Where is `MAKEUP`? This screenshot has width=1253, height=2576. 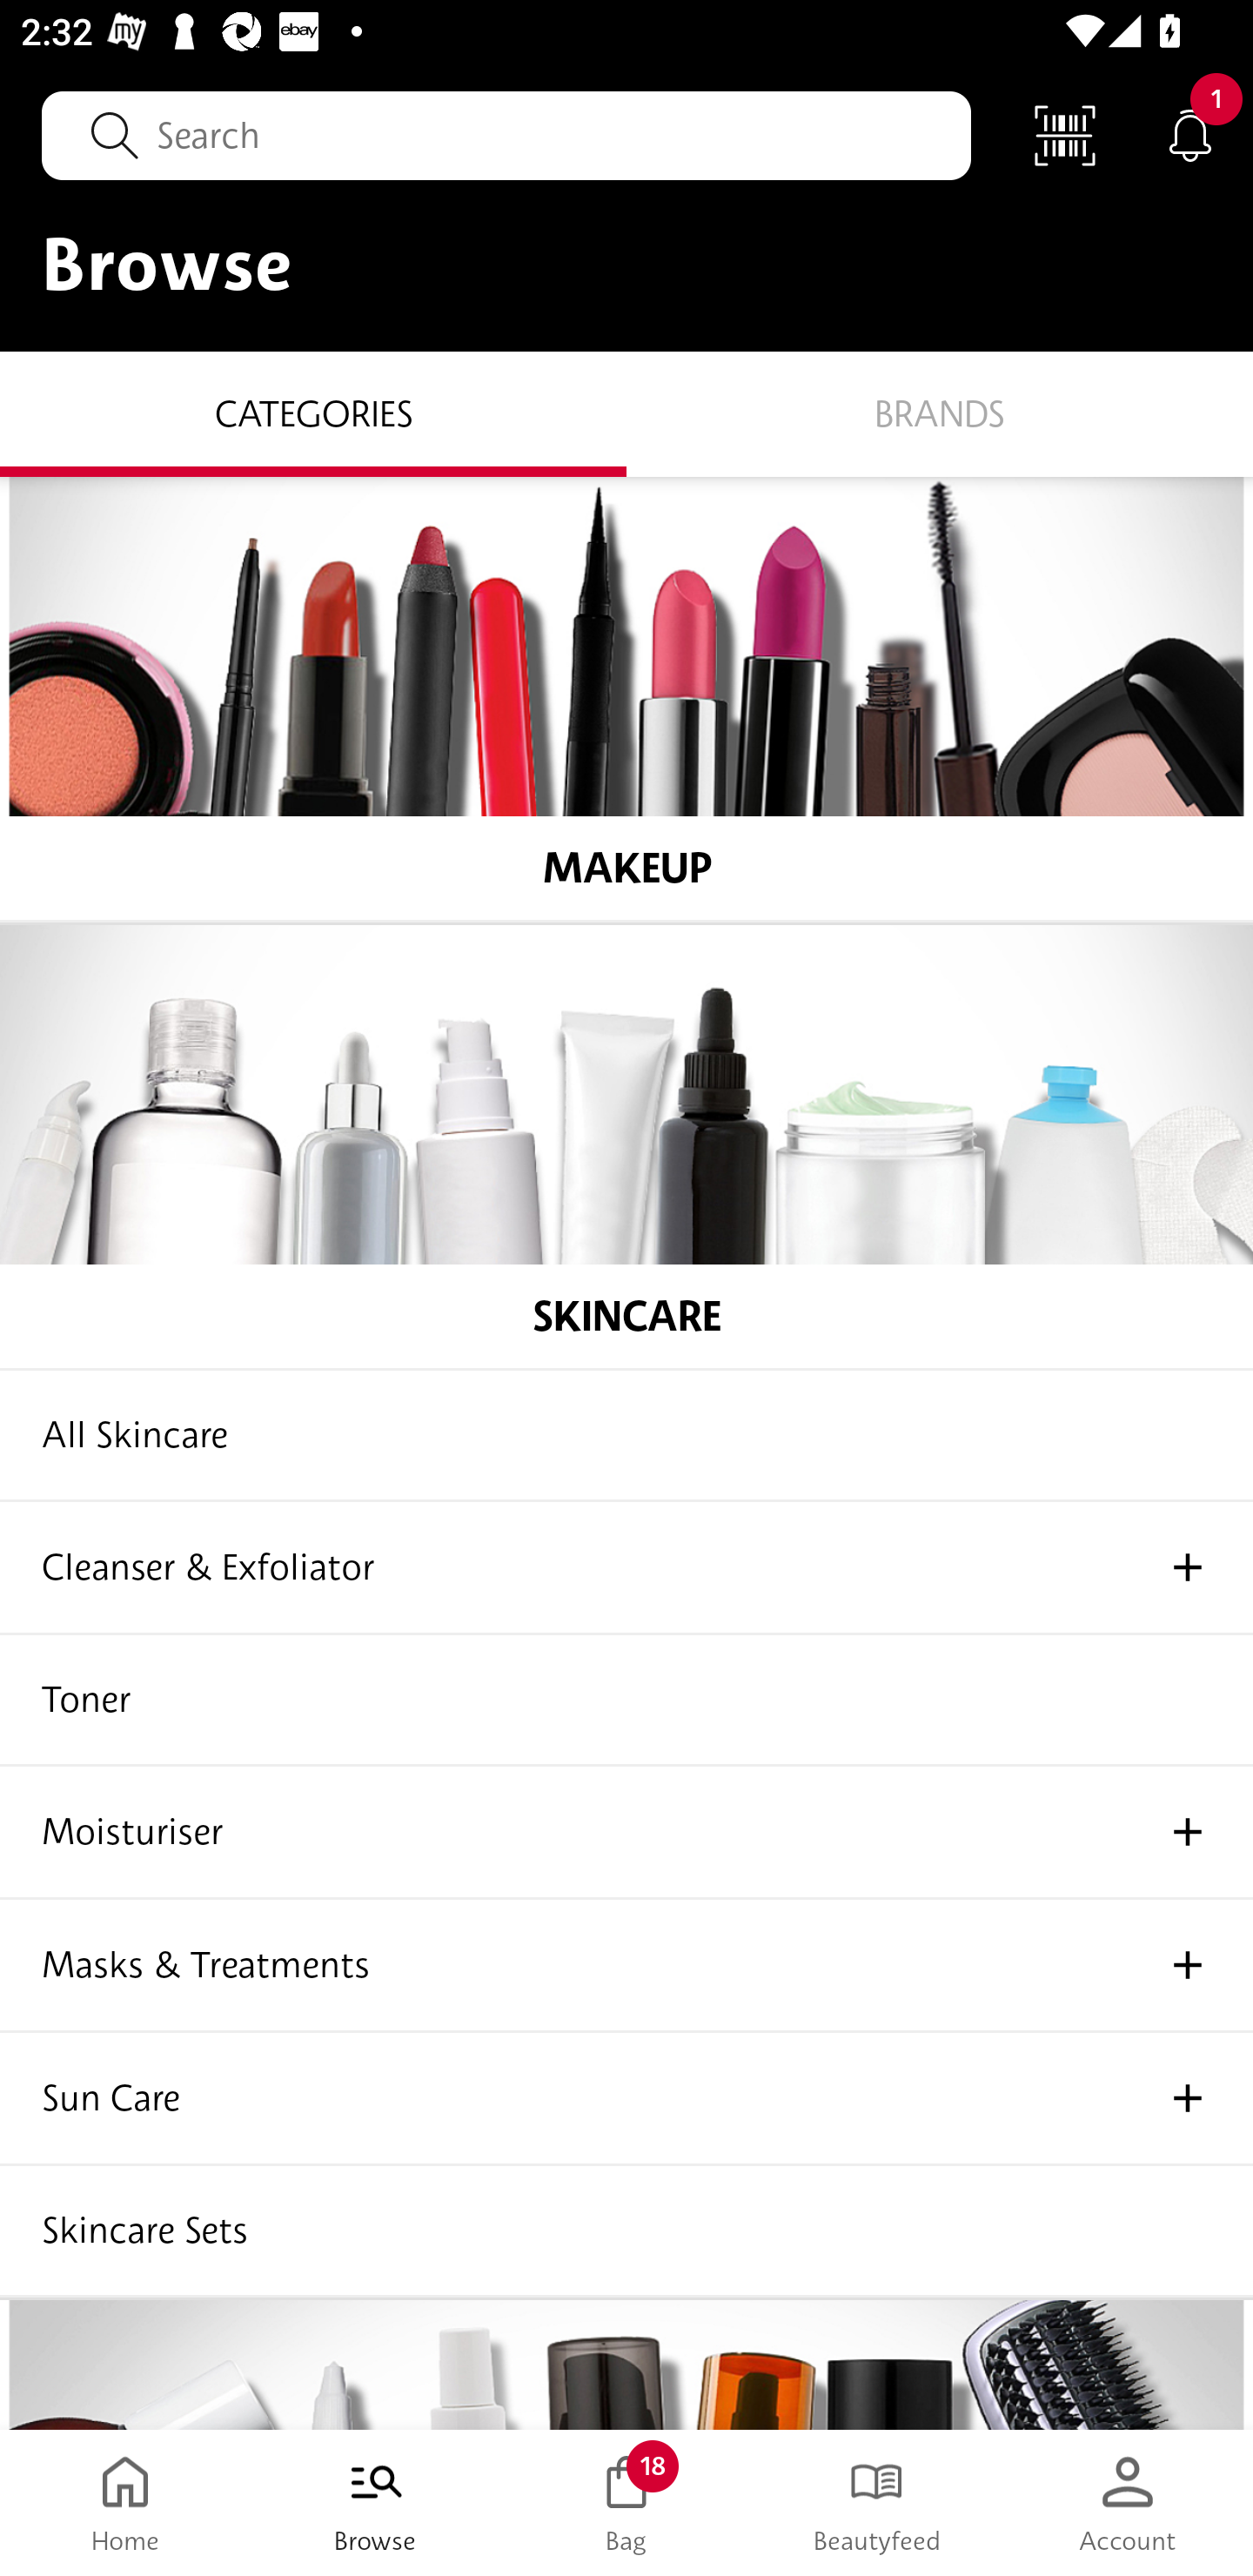 MAKEUP is located at coordinates (626, 699).